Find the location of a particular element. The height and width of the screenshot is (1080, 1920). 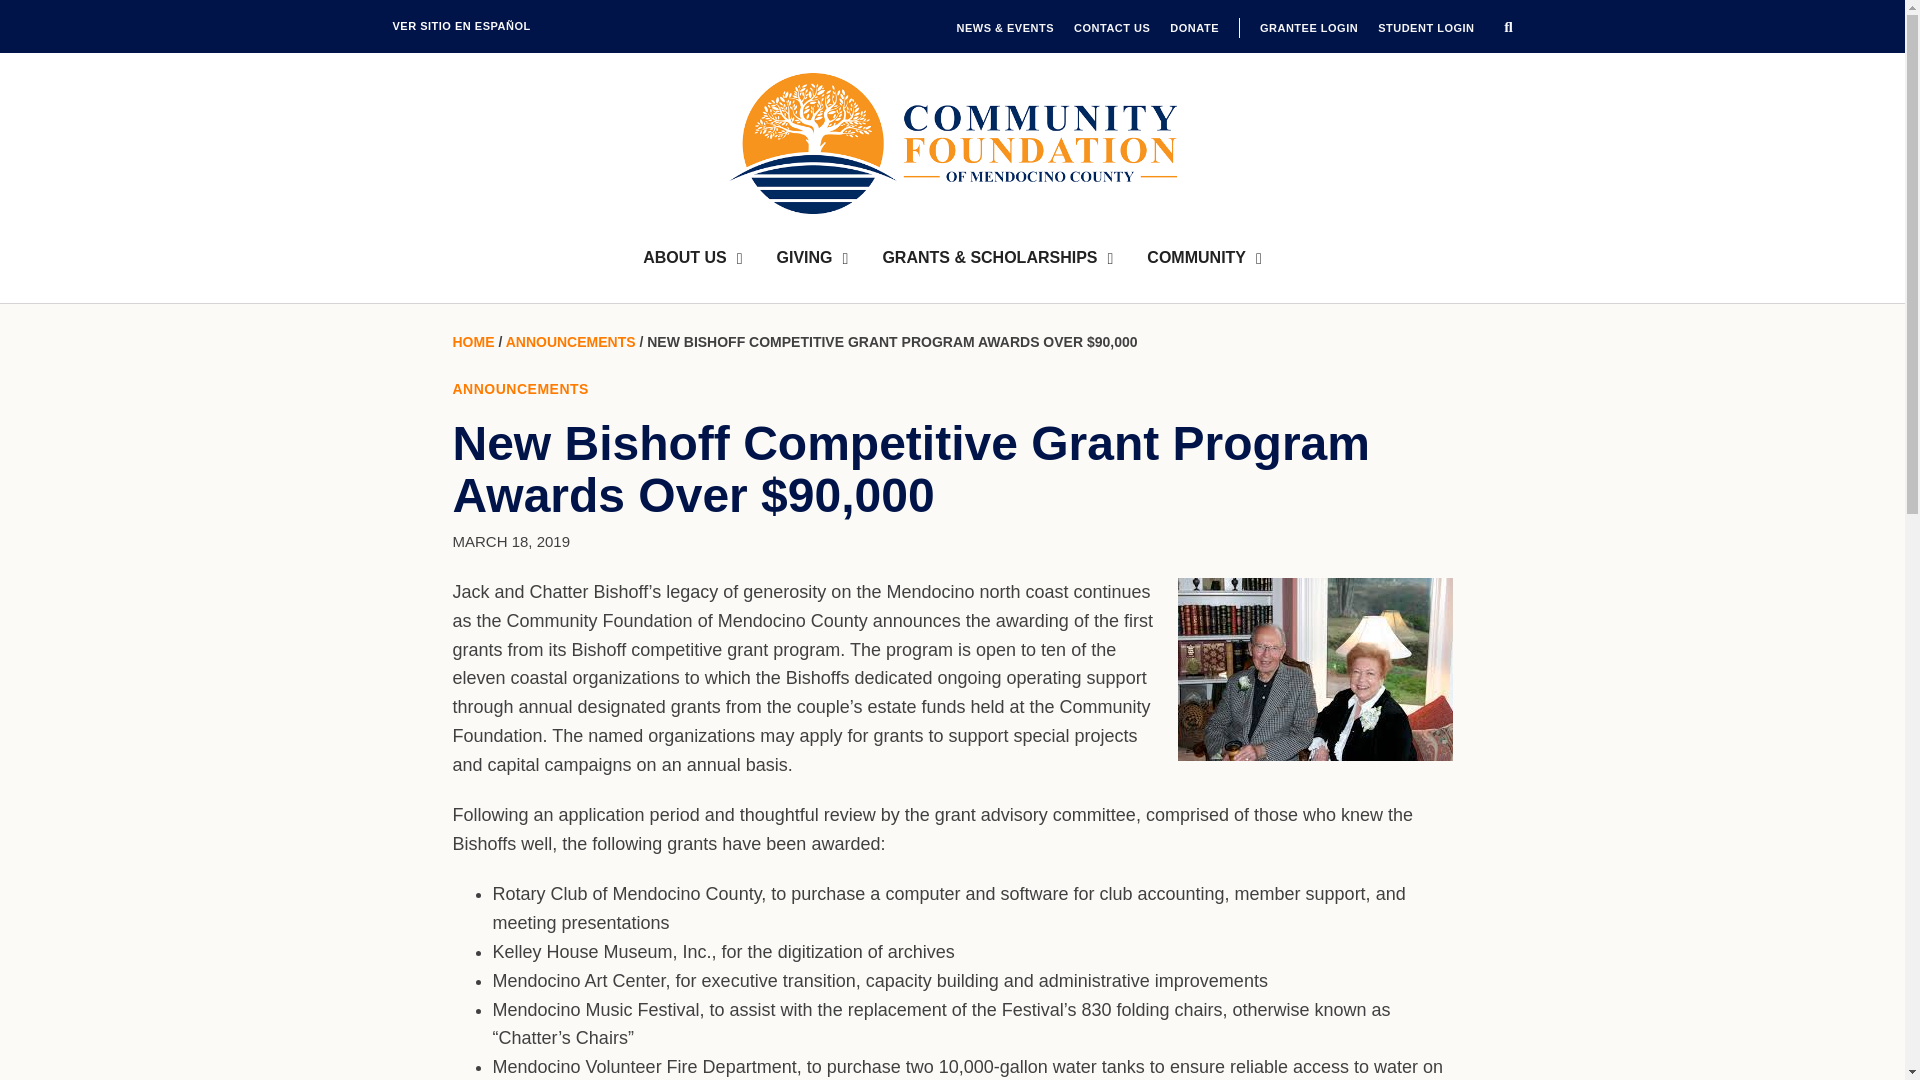

DONATE is located at coordinates (1194, 28).